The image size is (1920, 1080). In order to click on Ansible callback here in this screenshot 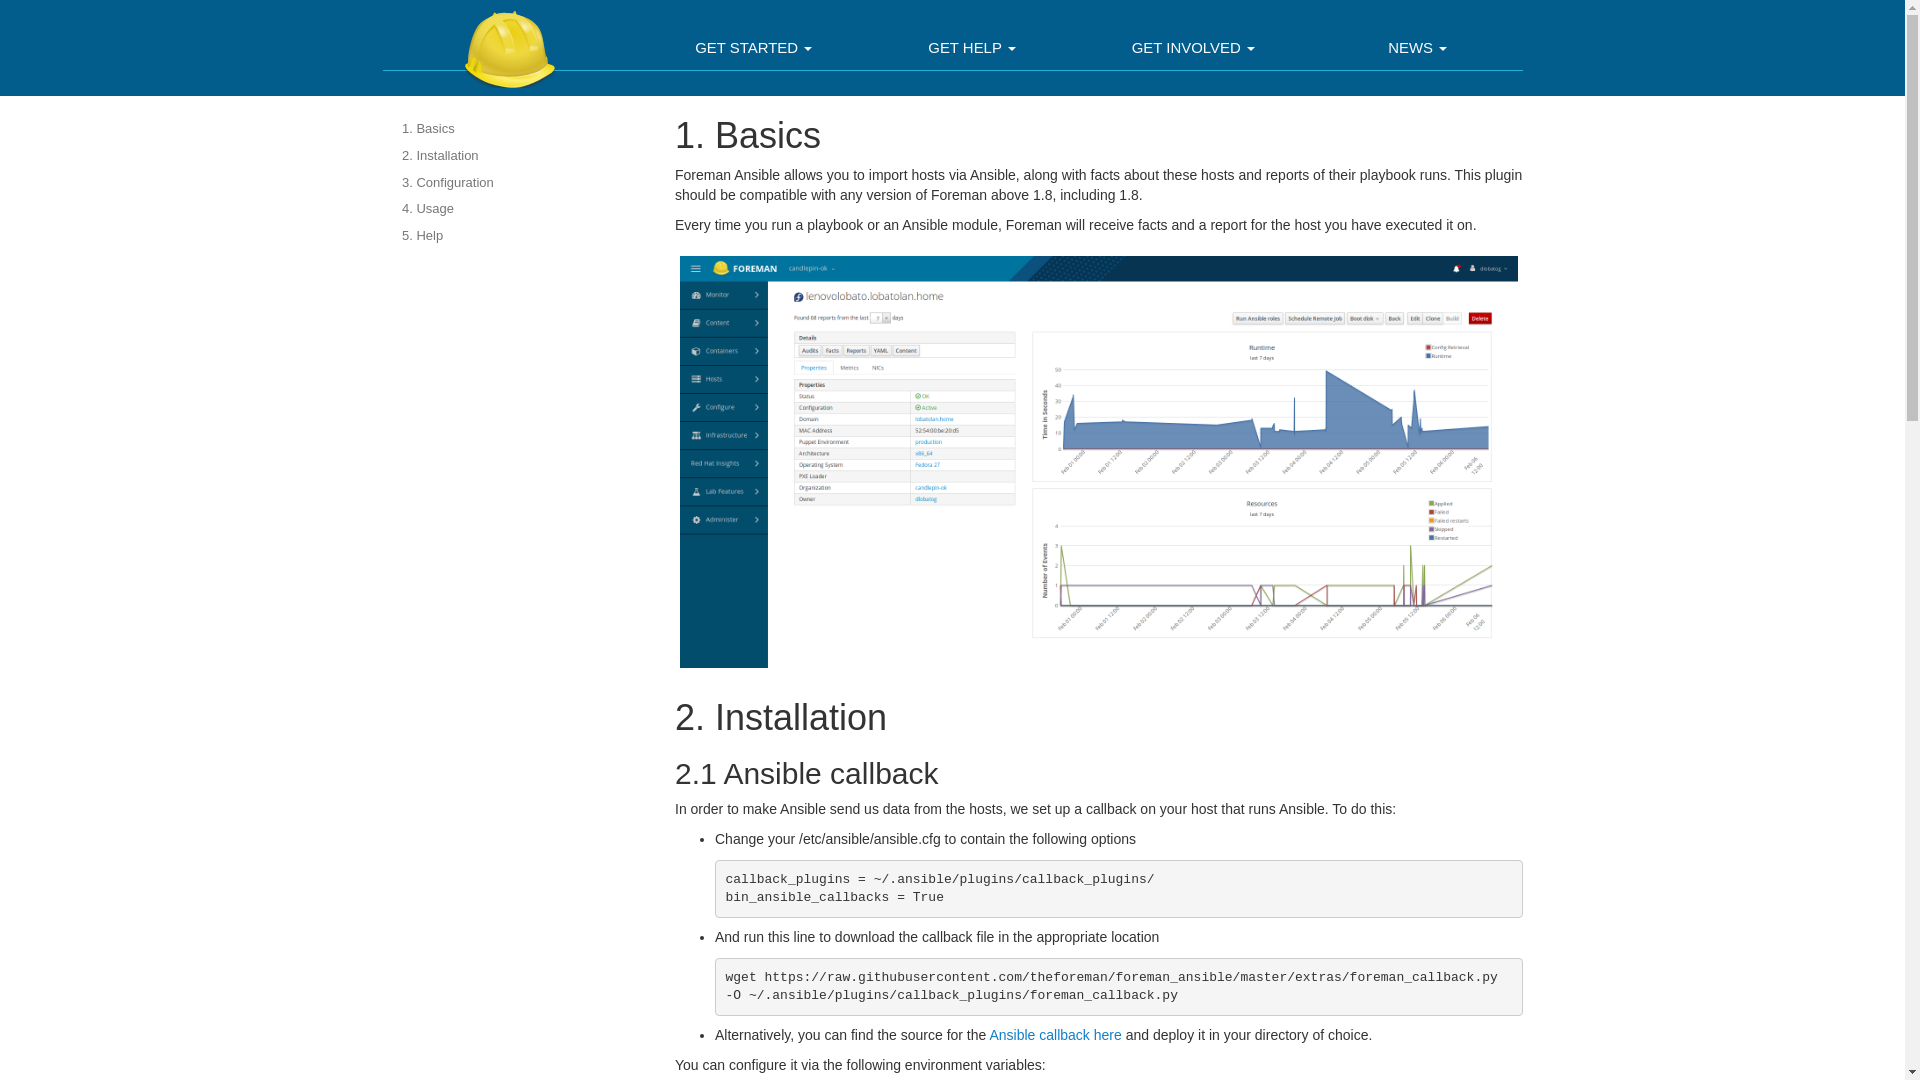, I will do `click(1054, 1035)`.